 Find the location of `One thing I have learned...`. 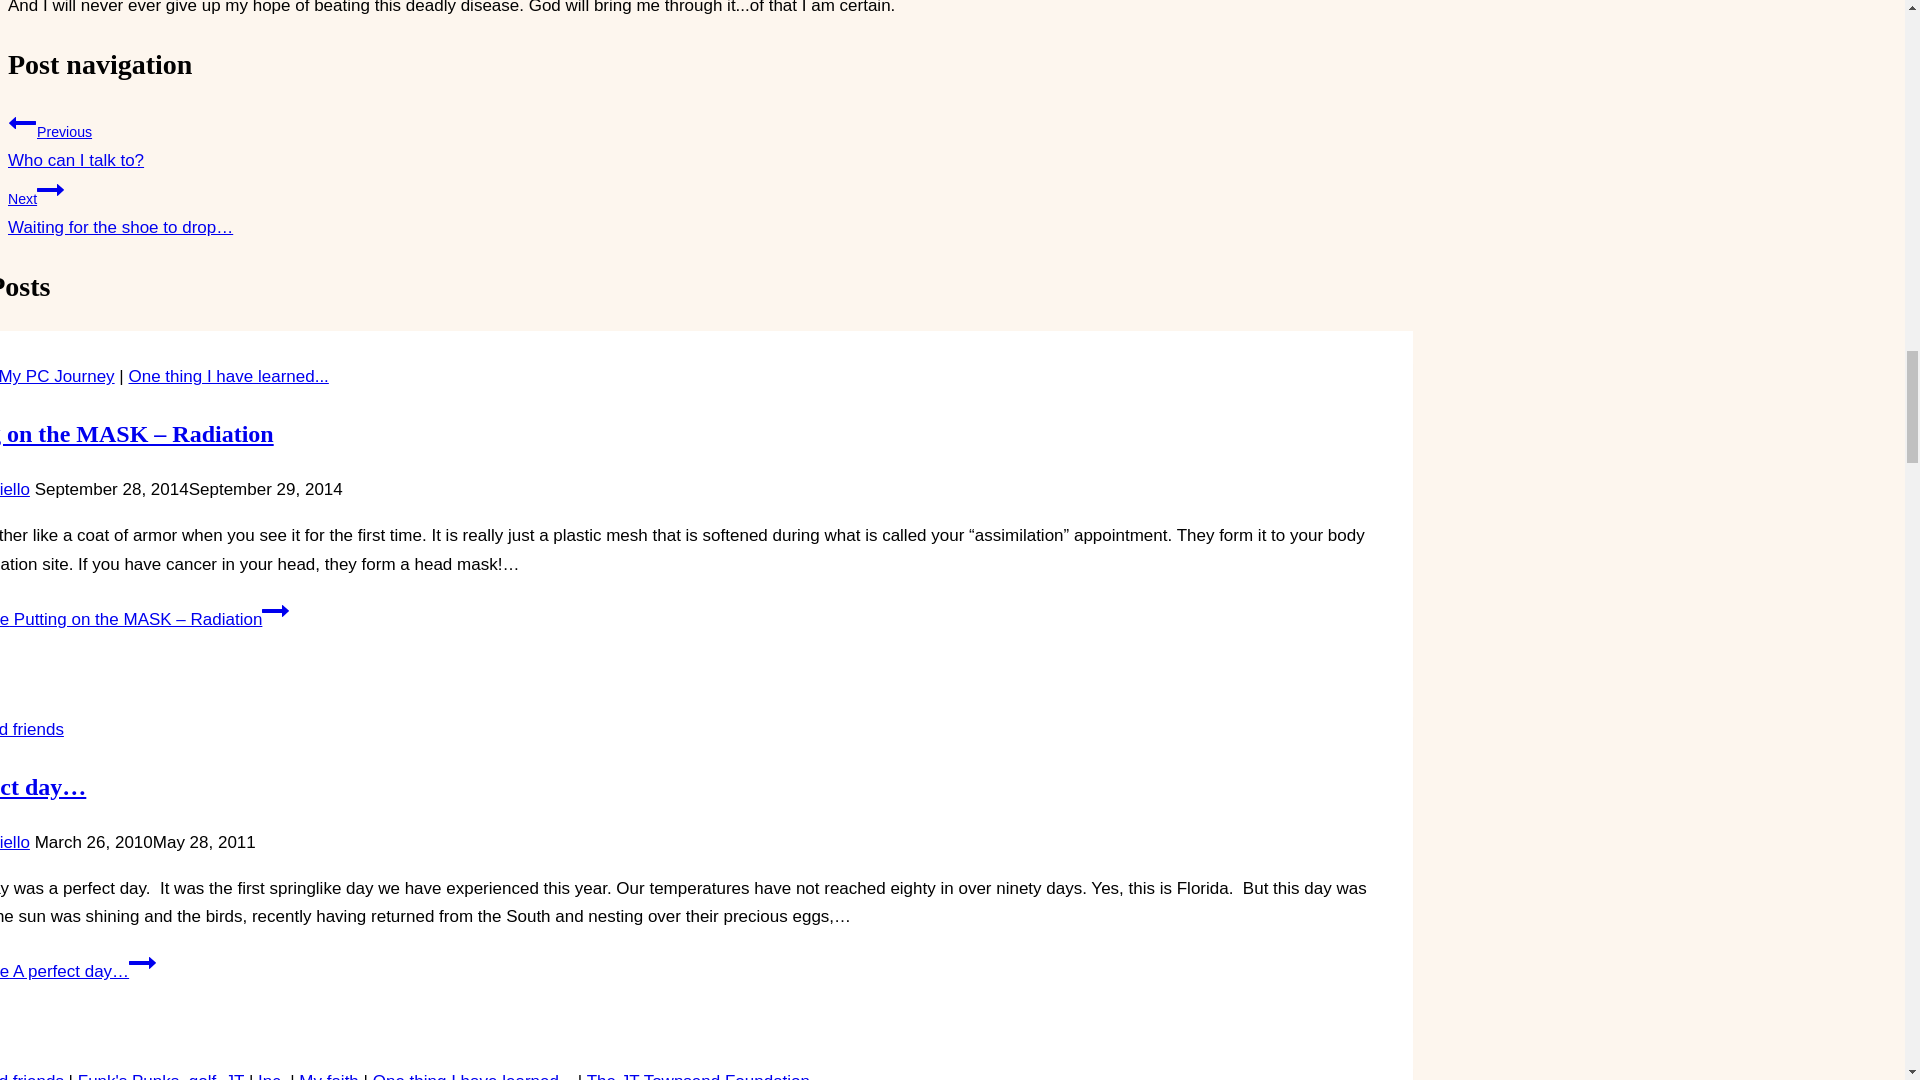

One thing I have learned... is located at coordinates (652, 139).